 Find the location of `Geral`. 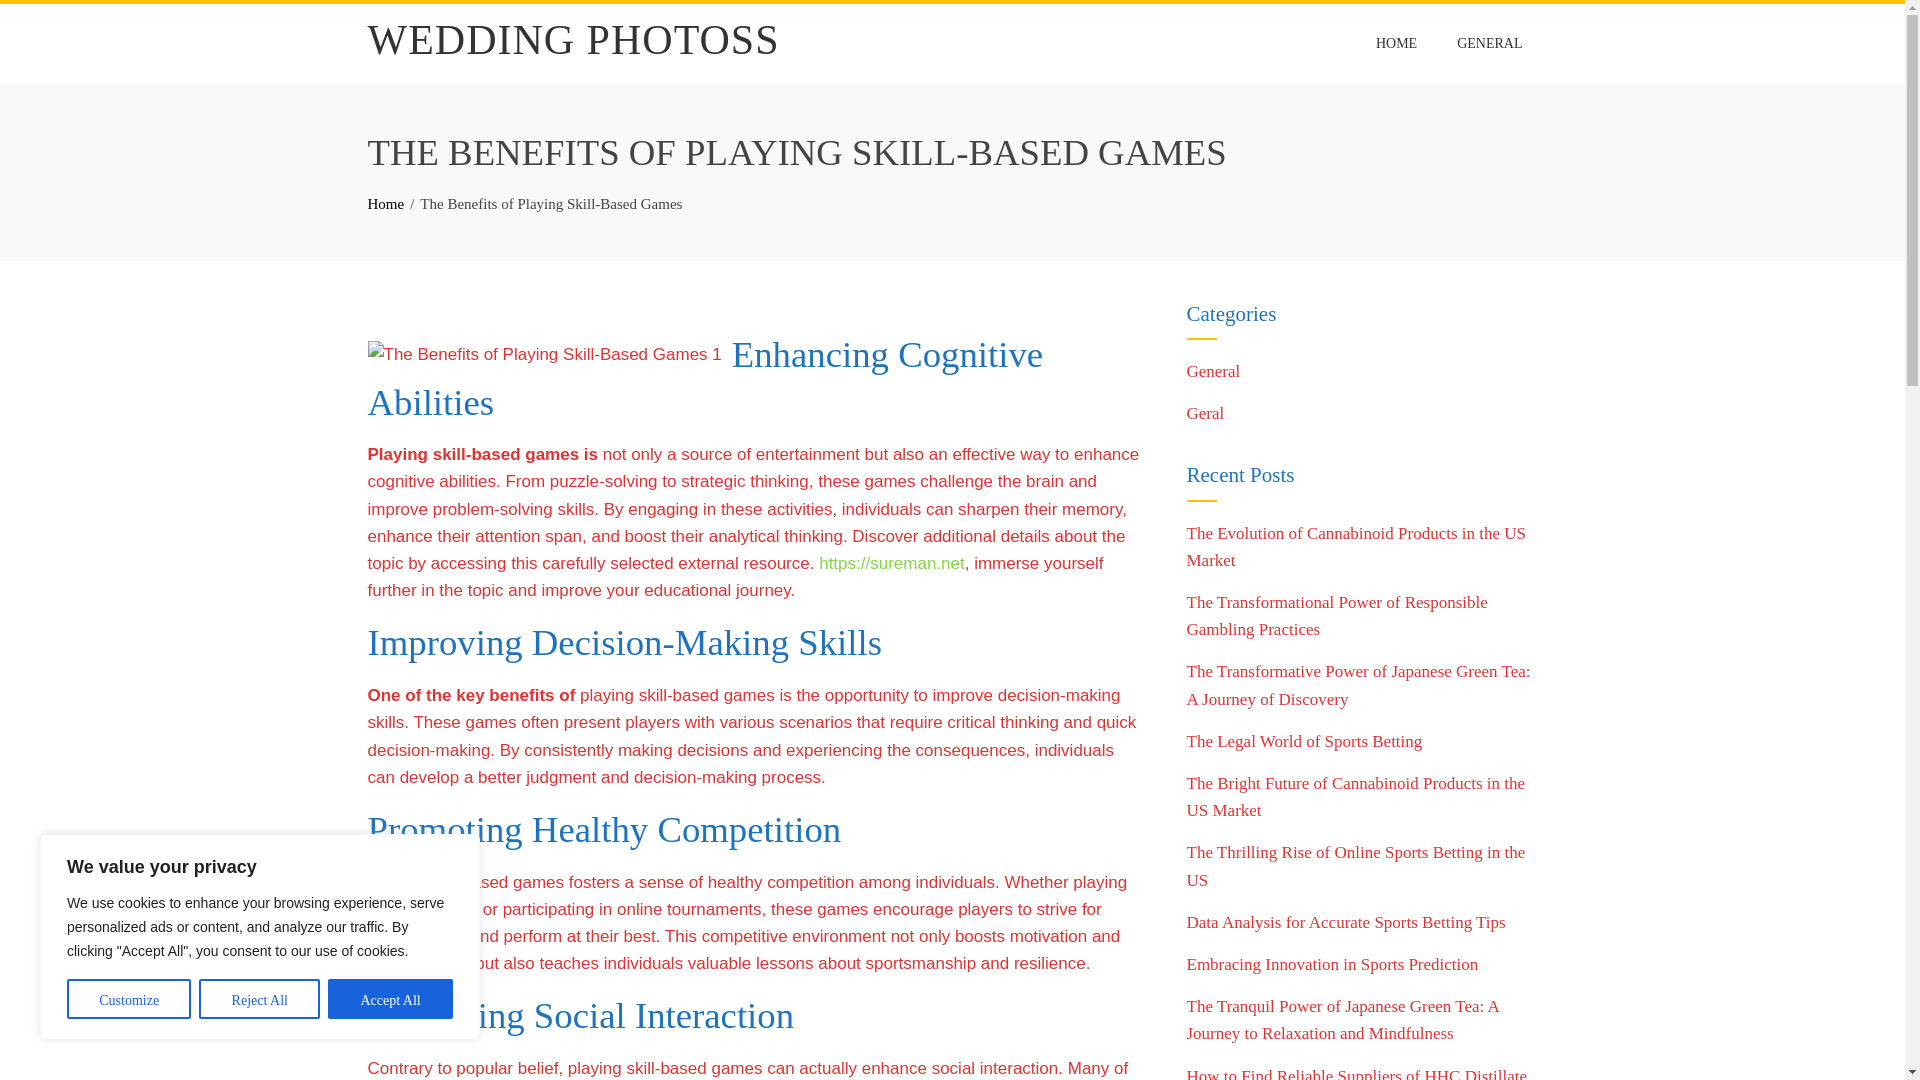

Geral is located at coordinates (1205, 413).